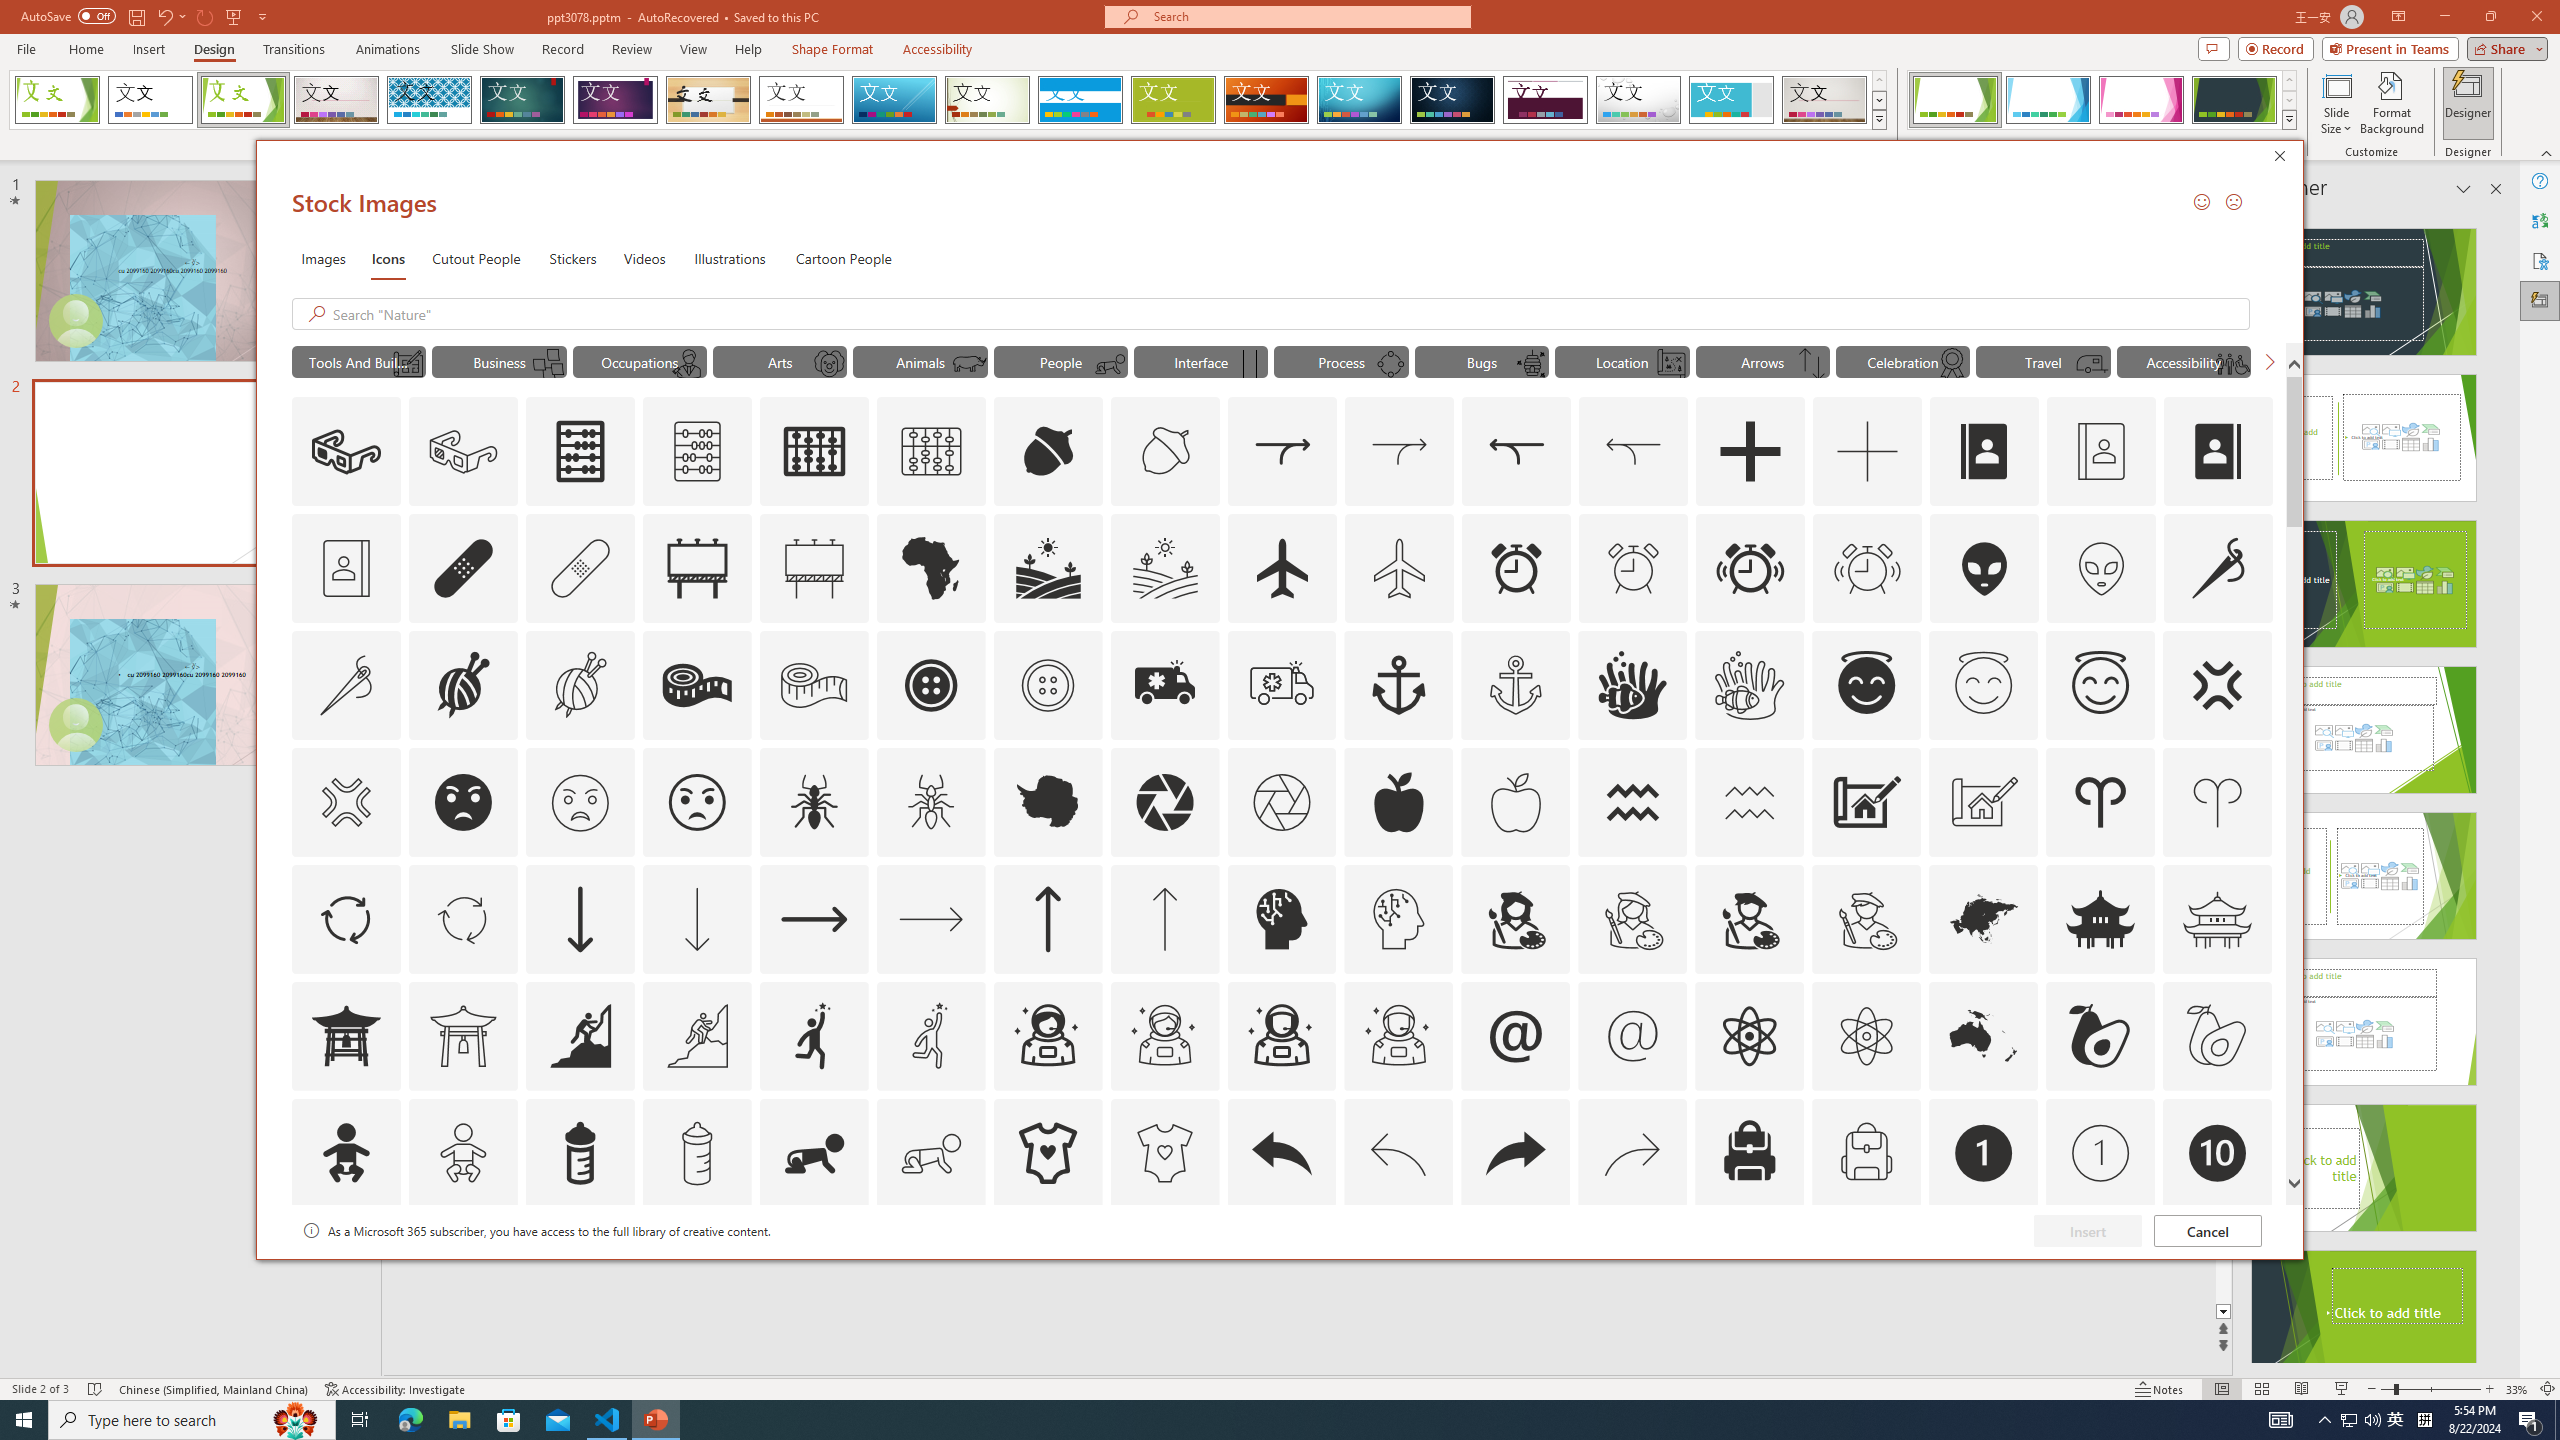 This screenshot has width=2560, height=1440. What do you see at coordinates (1515, 1270) in the screenshot?
I see `AutomationID: Icons_Badge6_M` at bounding box center [1515, 1270].